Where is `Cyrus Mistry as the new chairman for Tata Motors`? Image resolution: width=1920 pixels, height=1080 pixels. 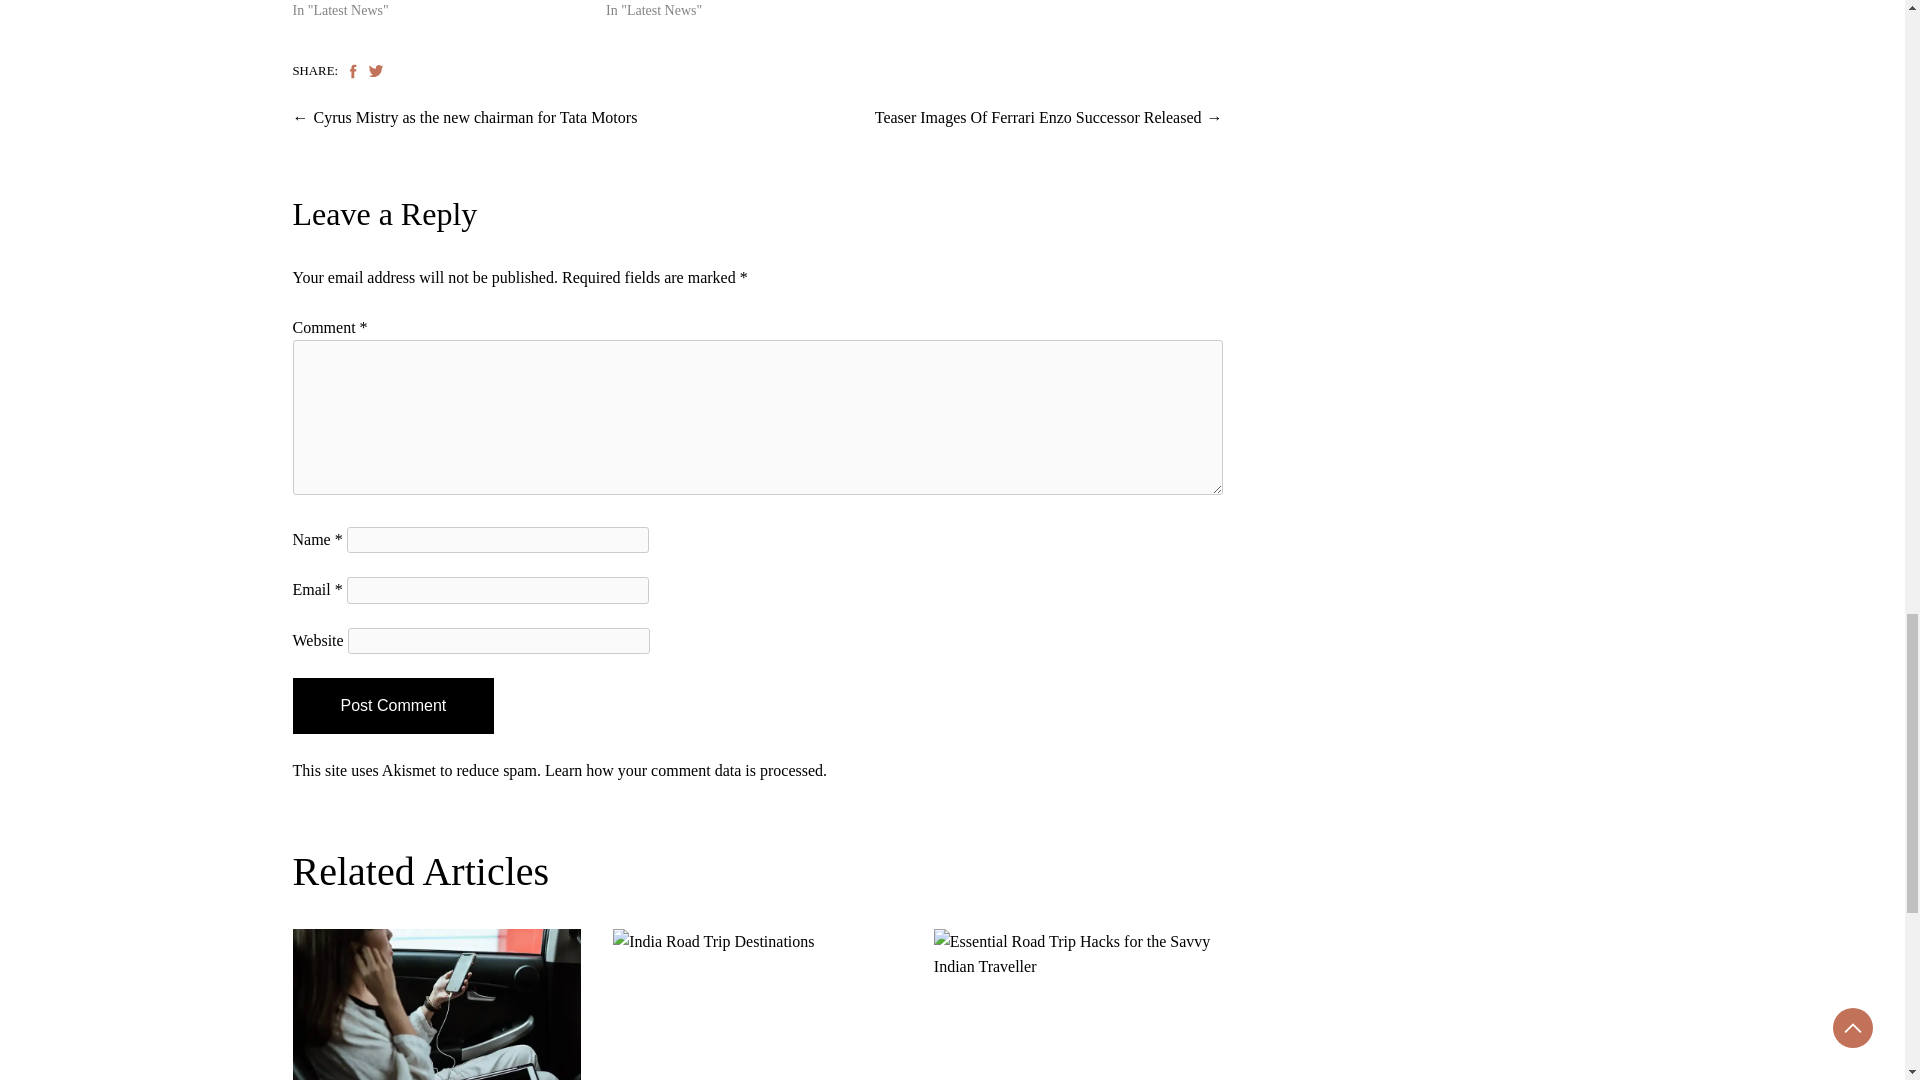 Cyrus Mistry as the new chairman for Tata Motors is located at coordinates (476, 118).